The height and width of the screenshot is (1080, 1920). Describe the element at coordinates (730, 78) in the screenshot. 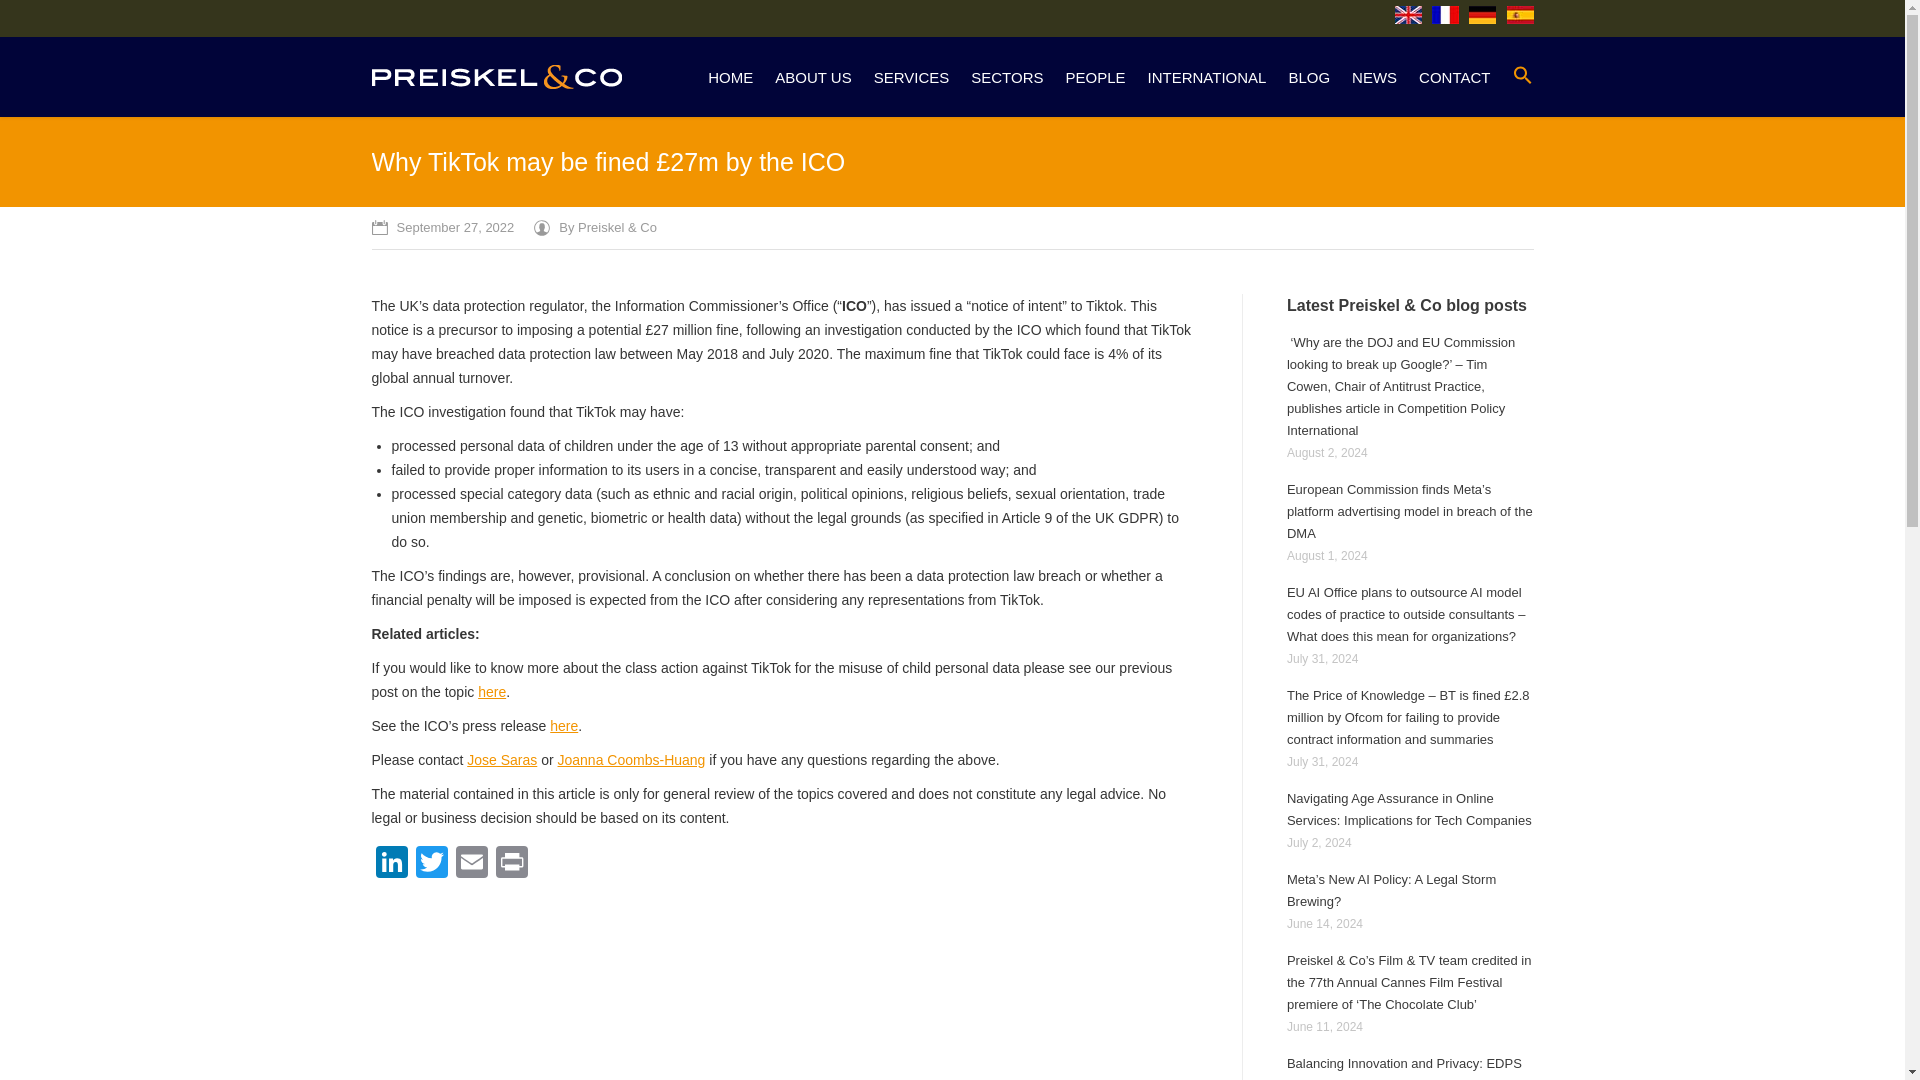

I see `HOME` at that location.